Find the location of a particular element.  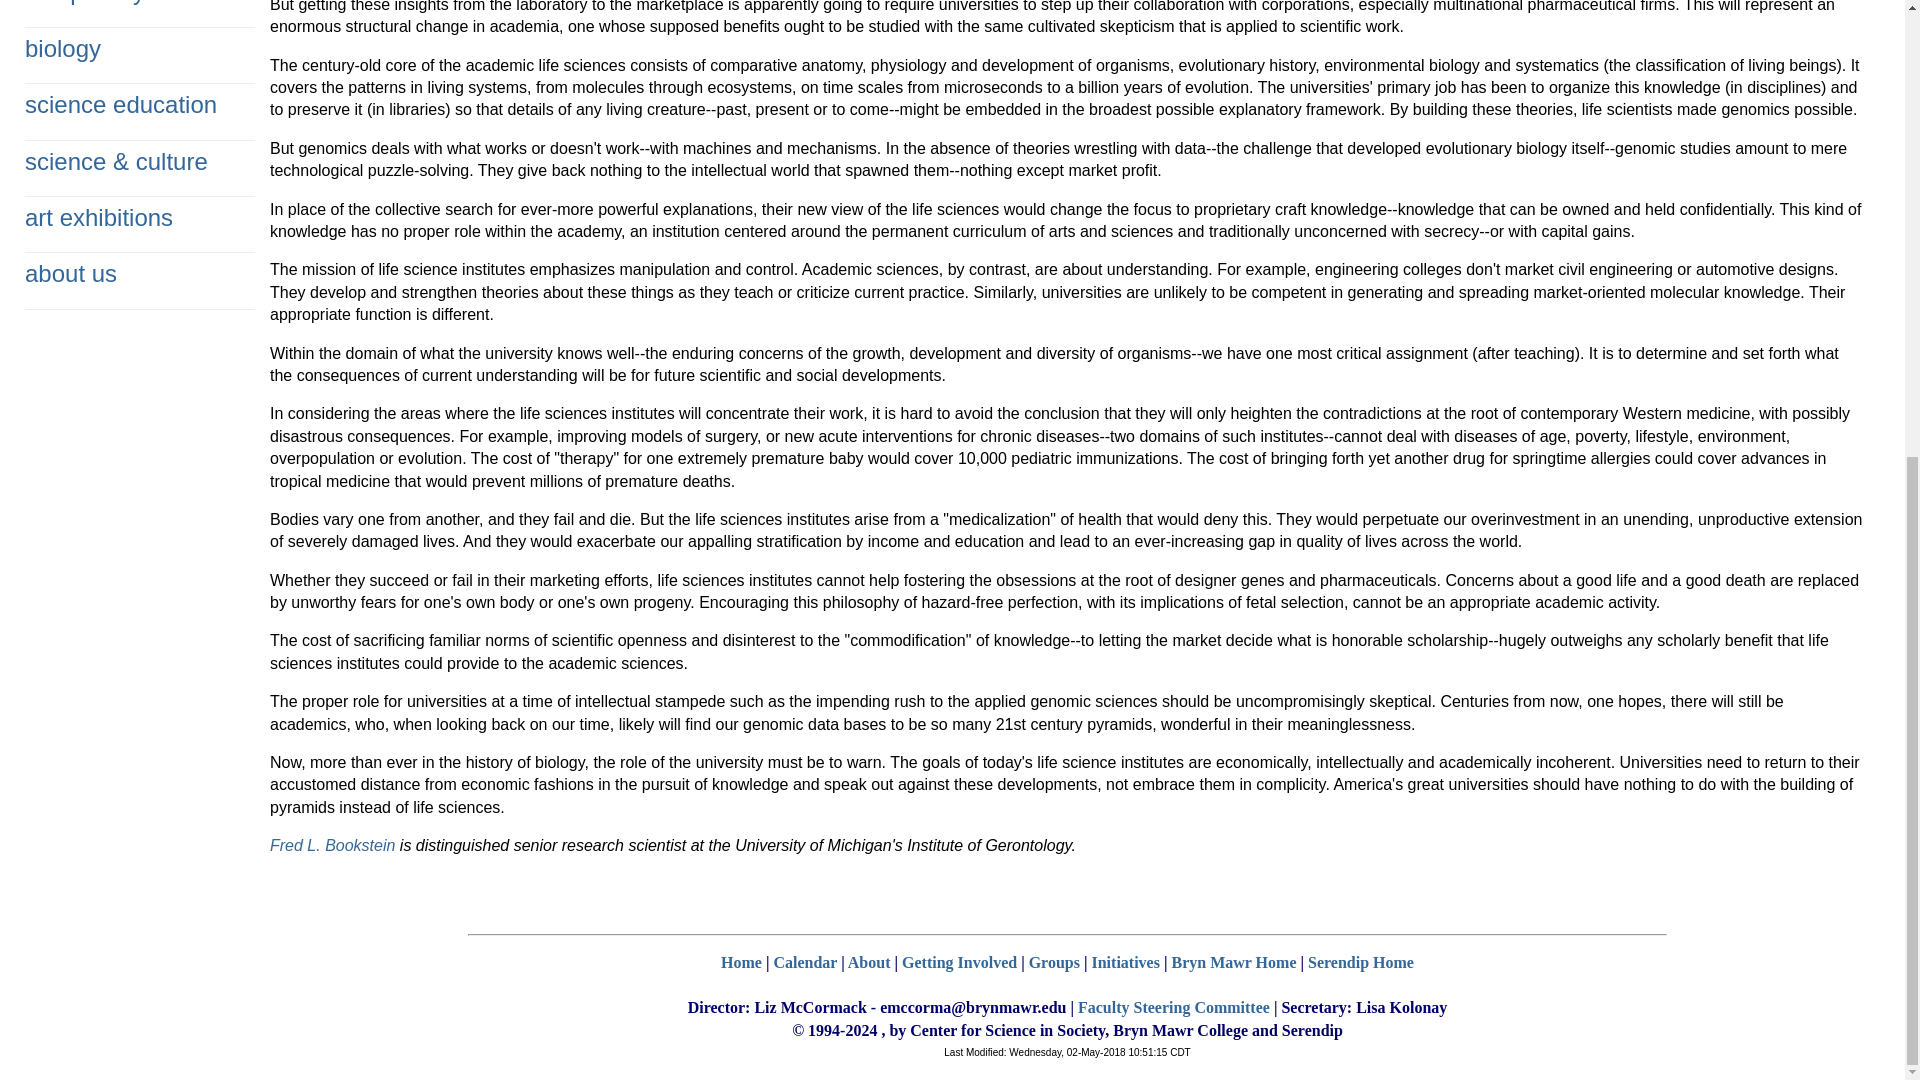

about us is located at coordinates (70, 274).